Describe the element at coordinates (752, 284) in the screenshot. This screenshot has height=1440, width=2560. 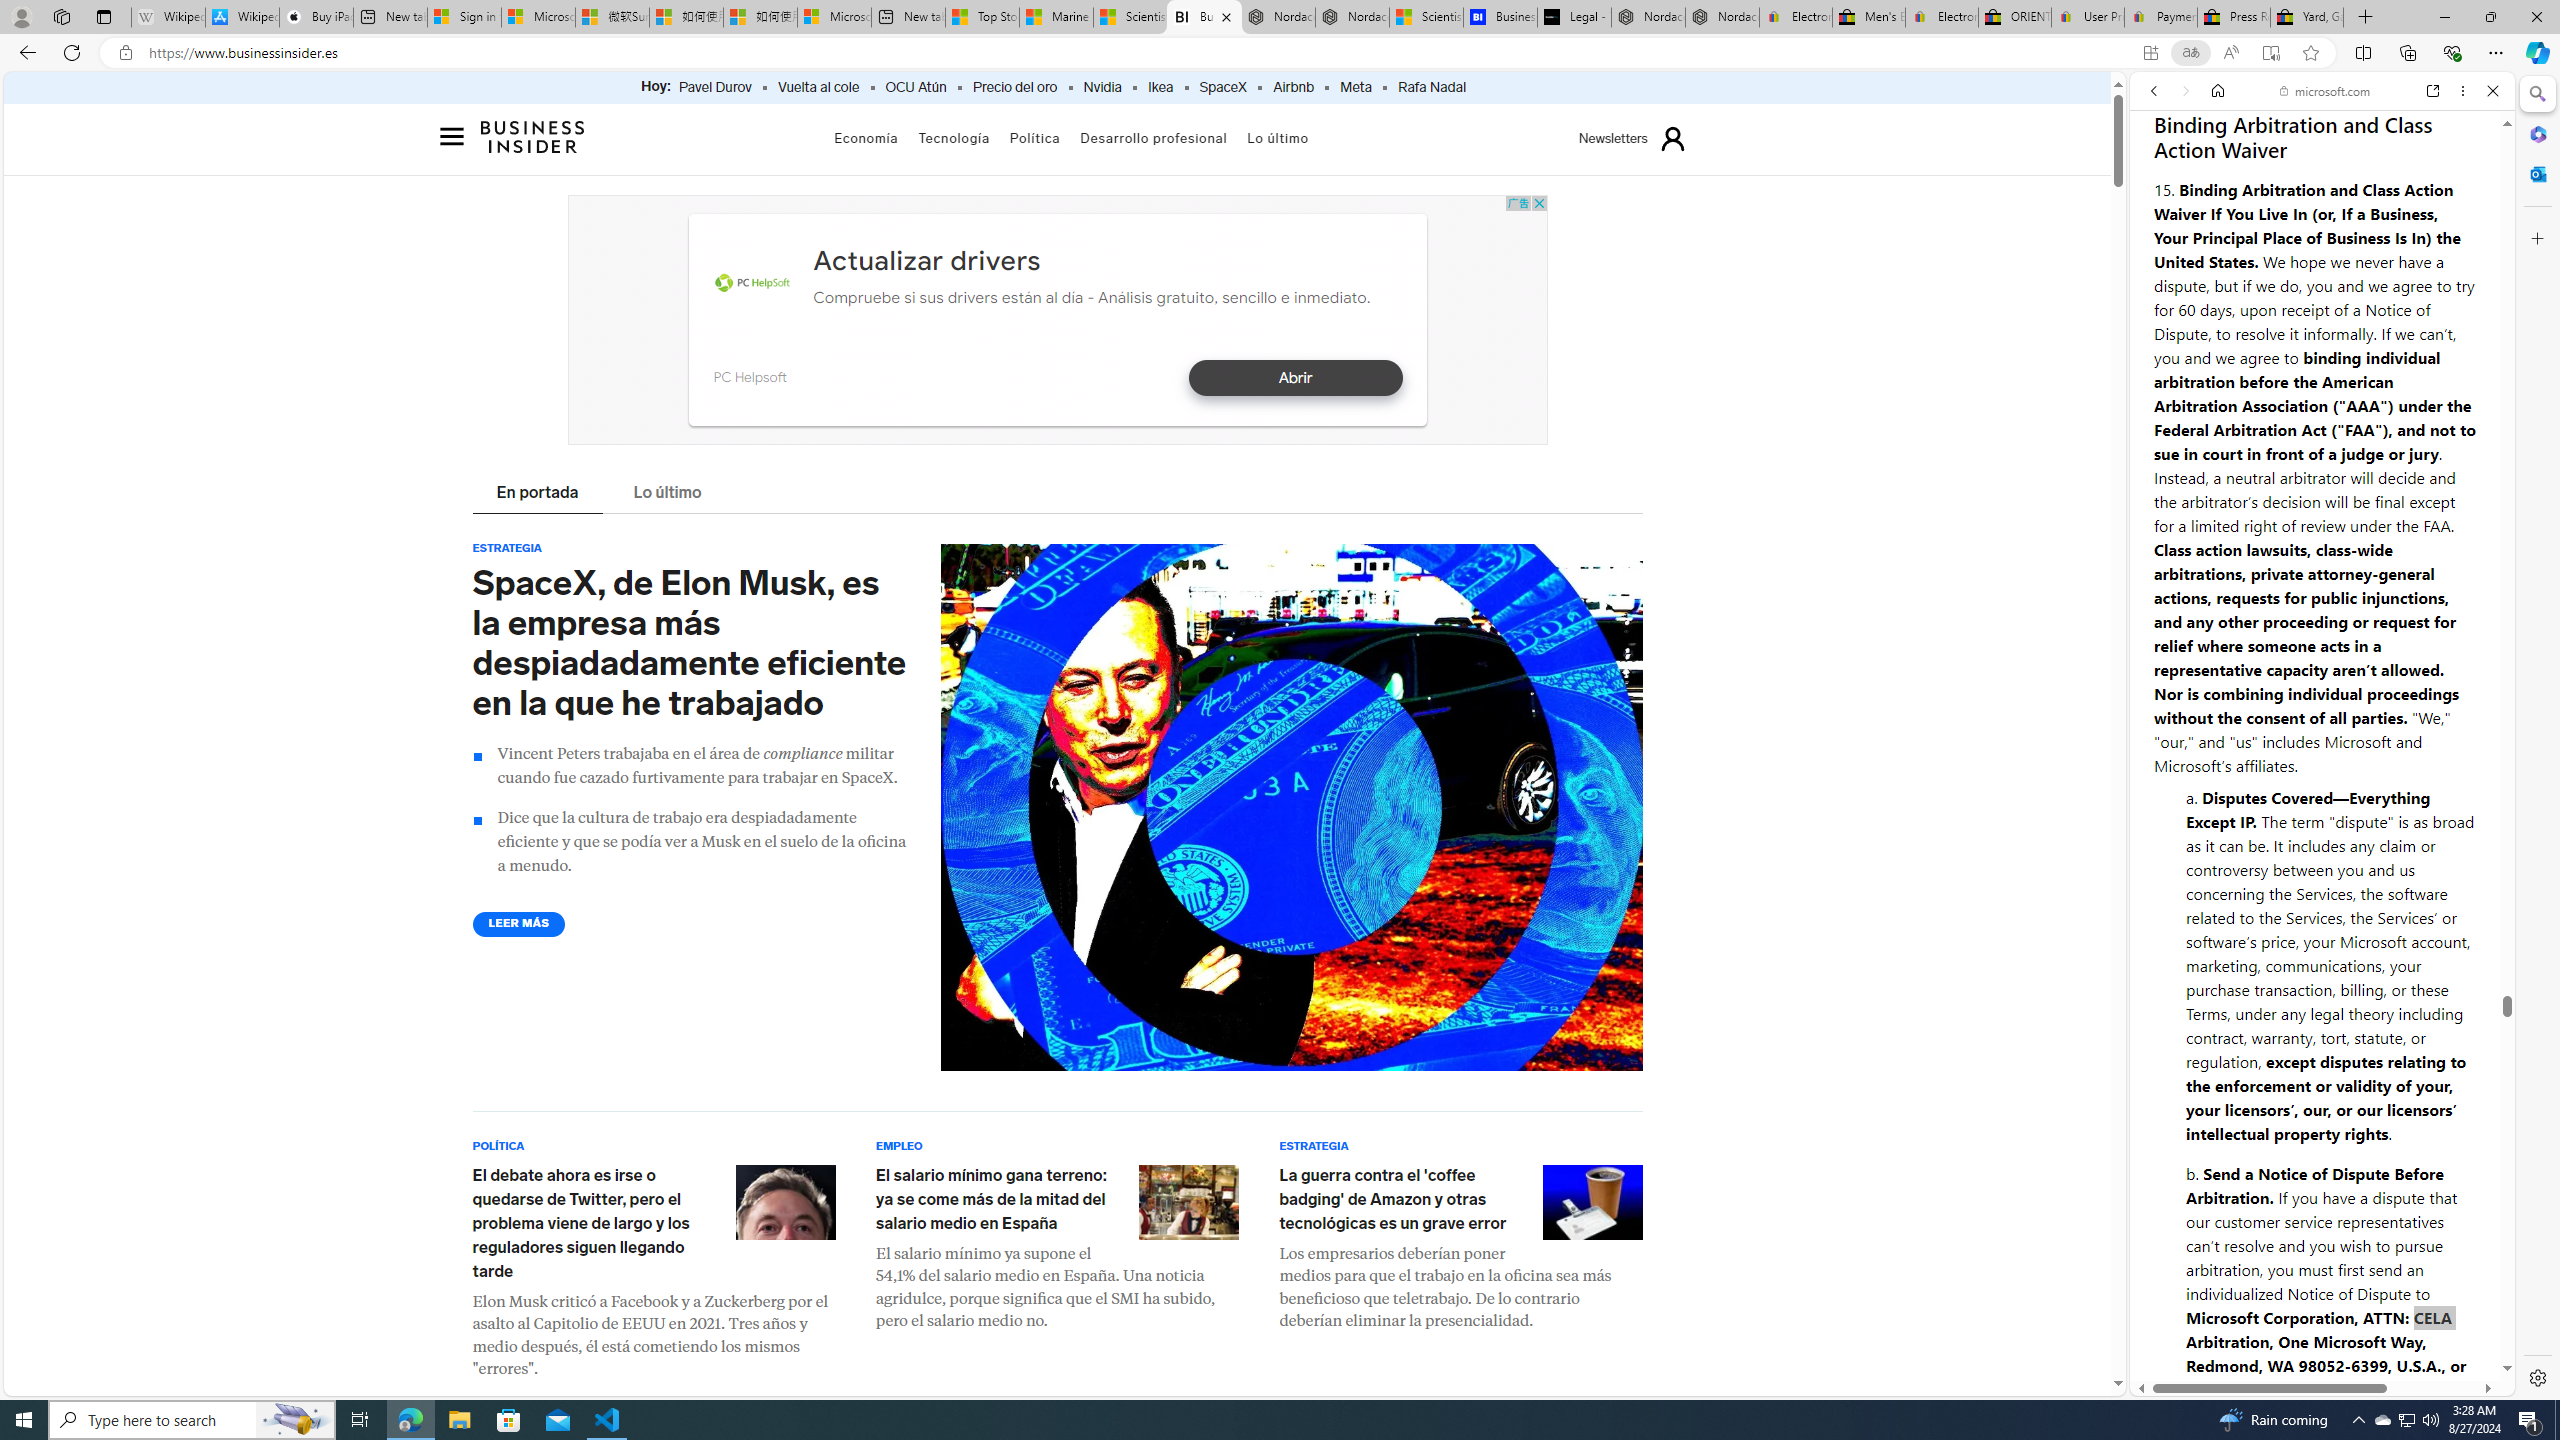
I see `PC Helpsoft` at that location.